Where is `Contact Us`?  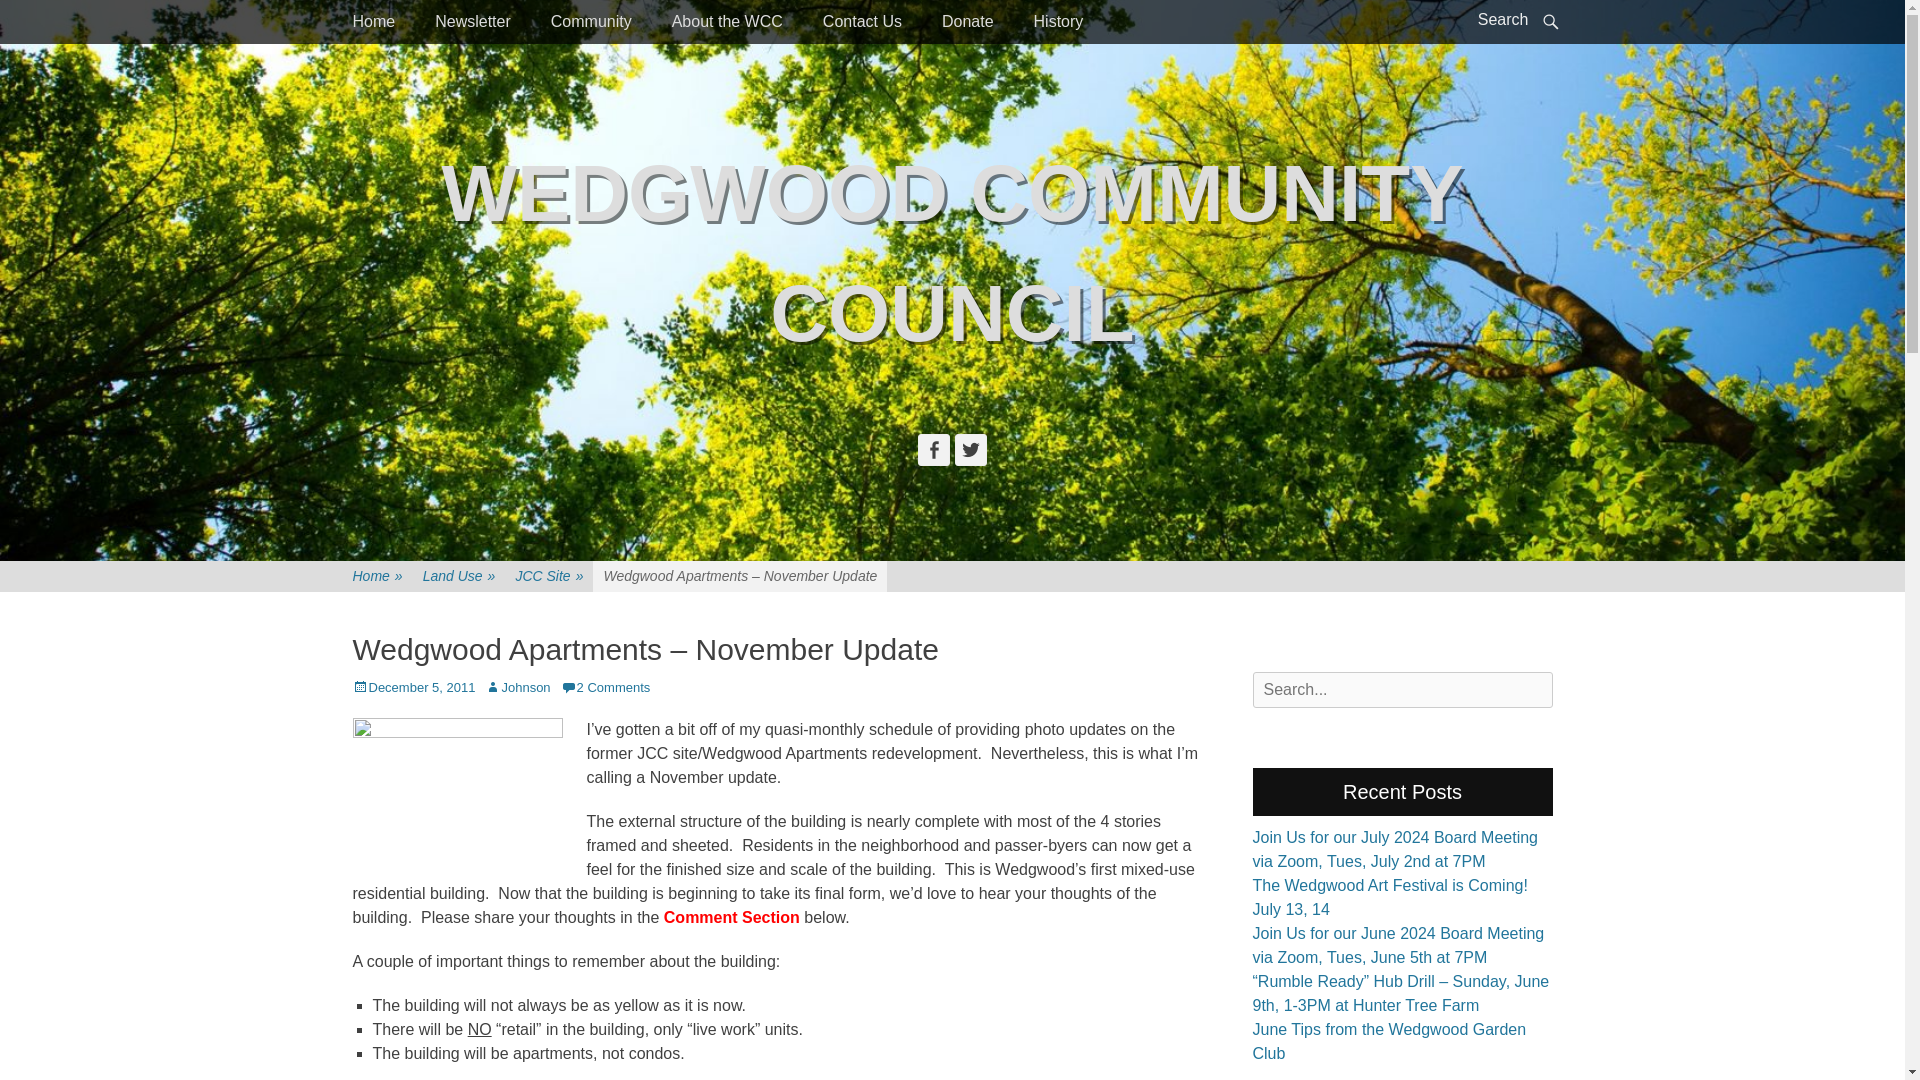 Contact Us is located at coordinates (862, 22).